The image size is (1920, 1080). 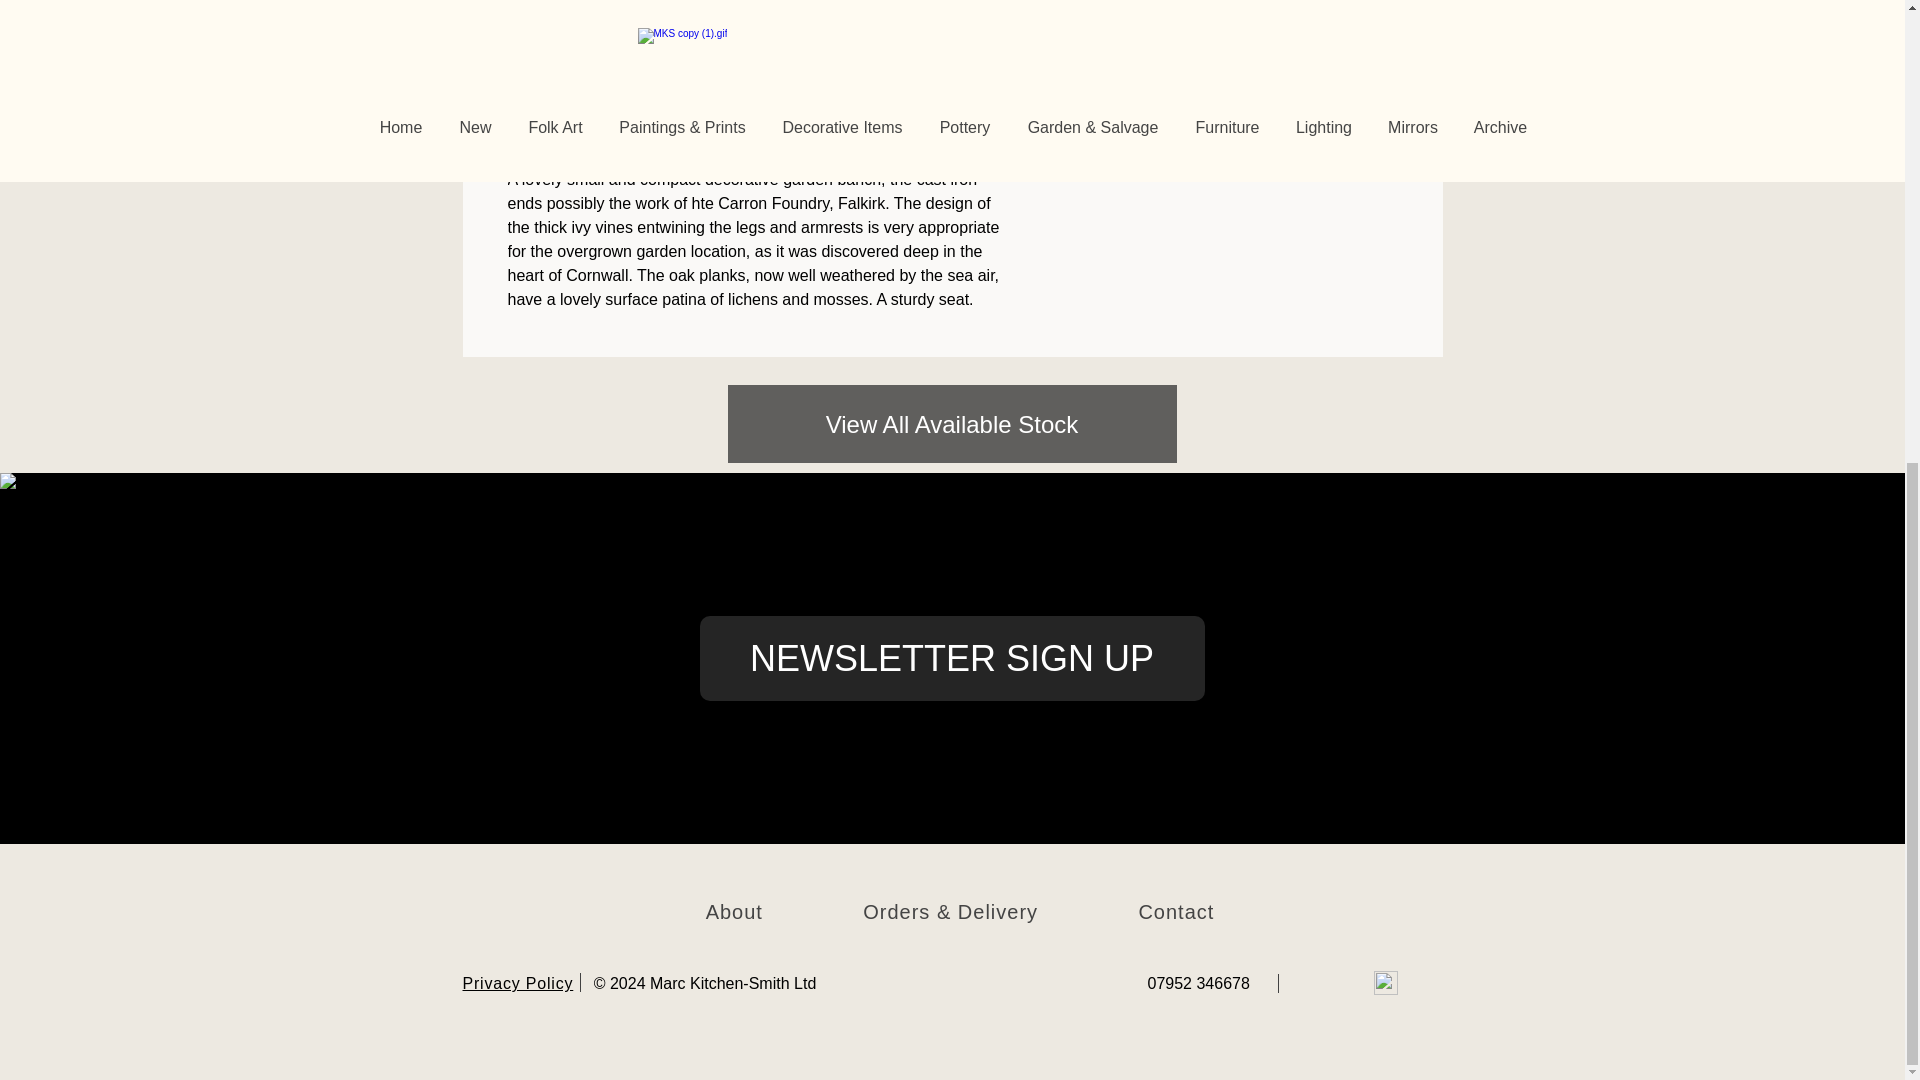 I want to click on About, so click(x=735, y=912).